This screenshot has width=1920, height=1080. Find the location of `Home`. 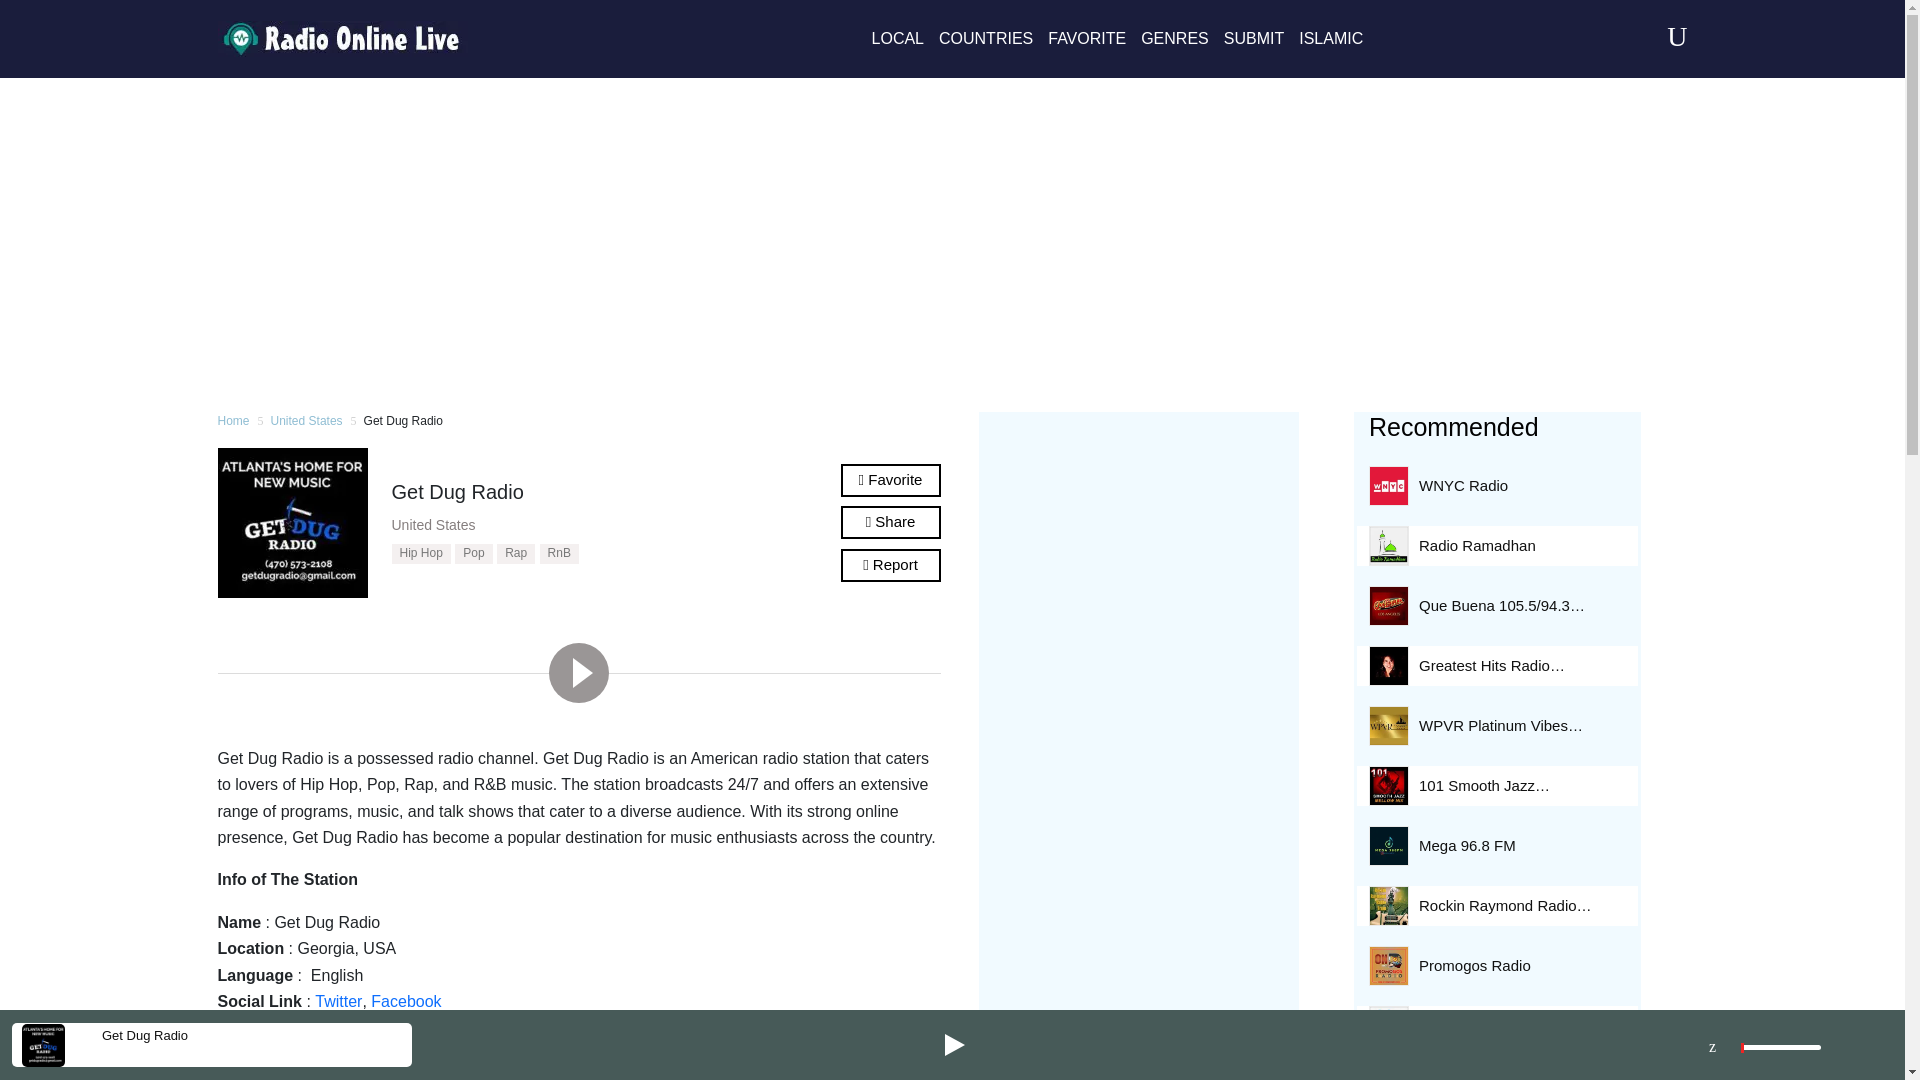

Home is located at coordinates (234, 422).